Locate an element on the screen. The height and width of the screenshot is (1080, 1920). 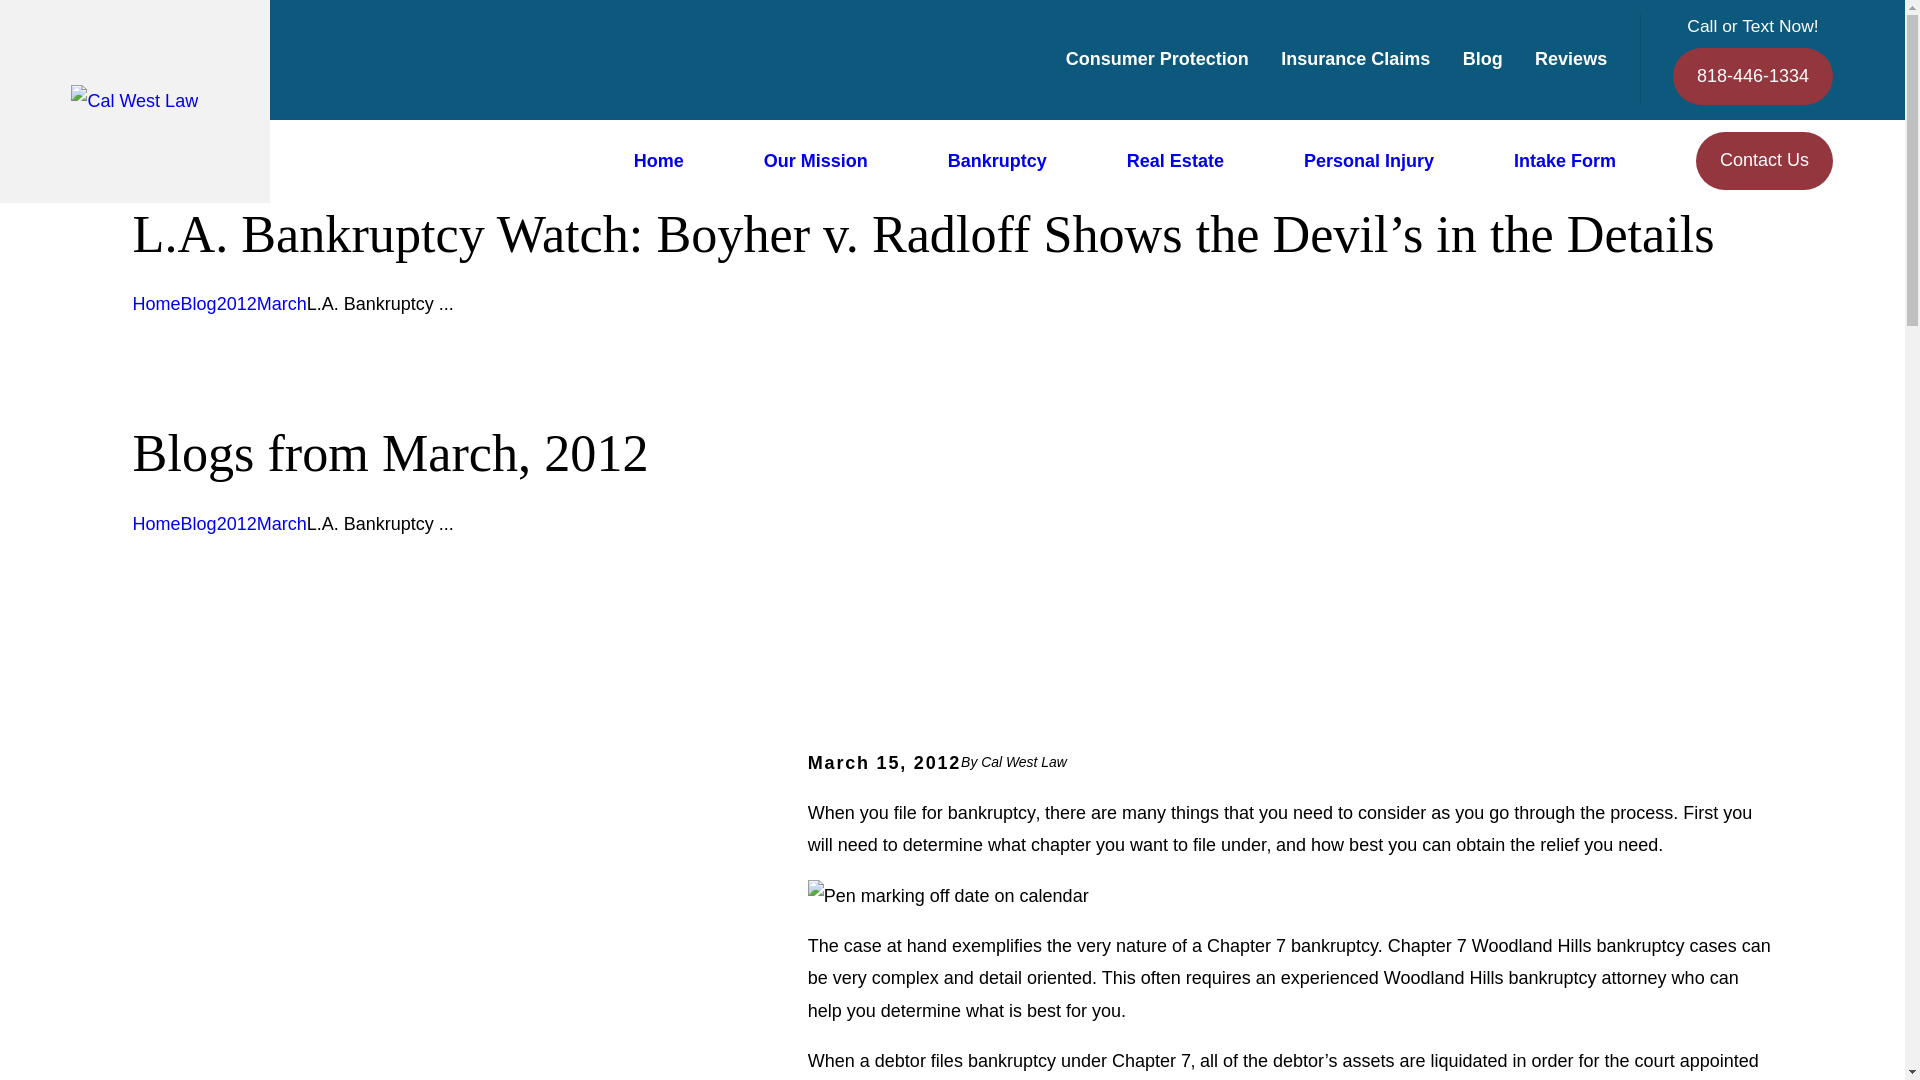
Intake Form is located at coordinates (1565, 161).